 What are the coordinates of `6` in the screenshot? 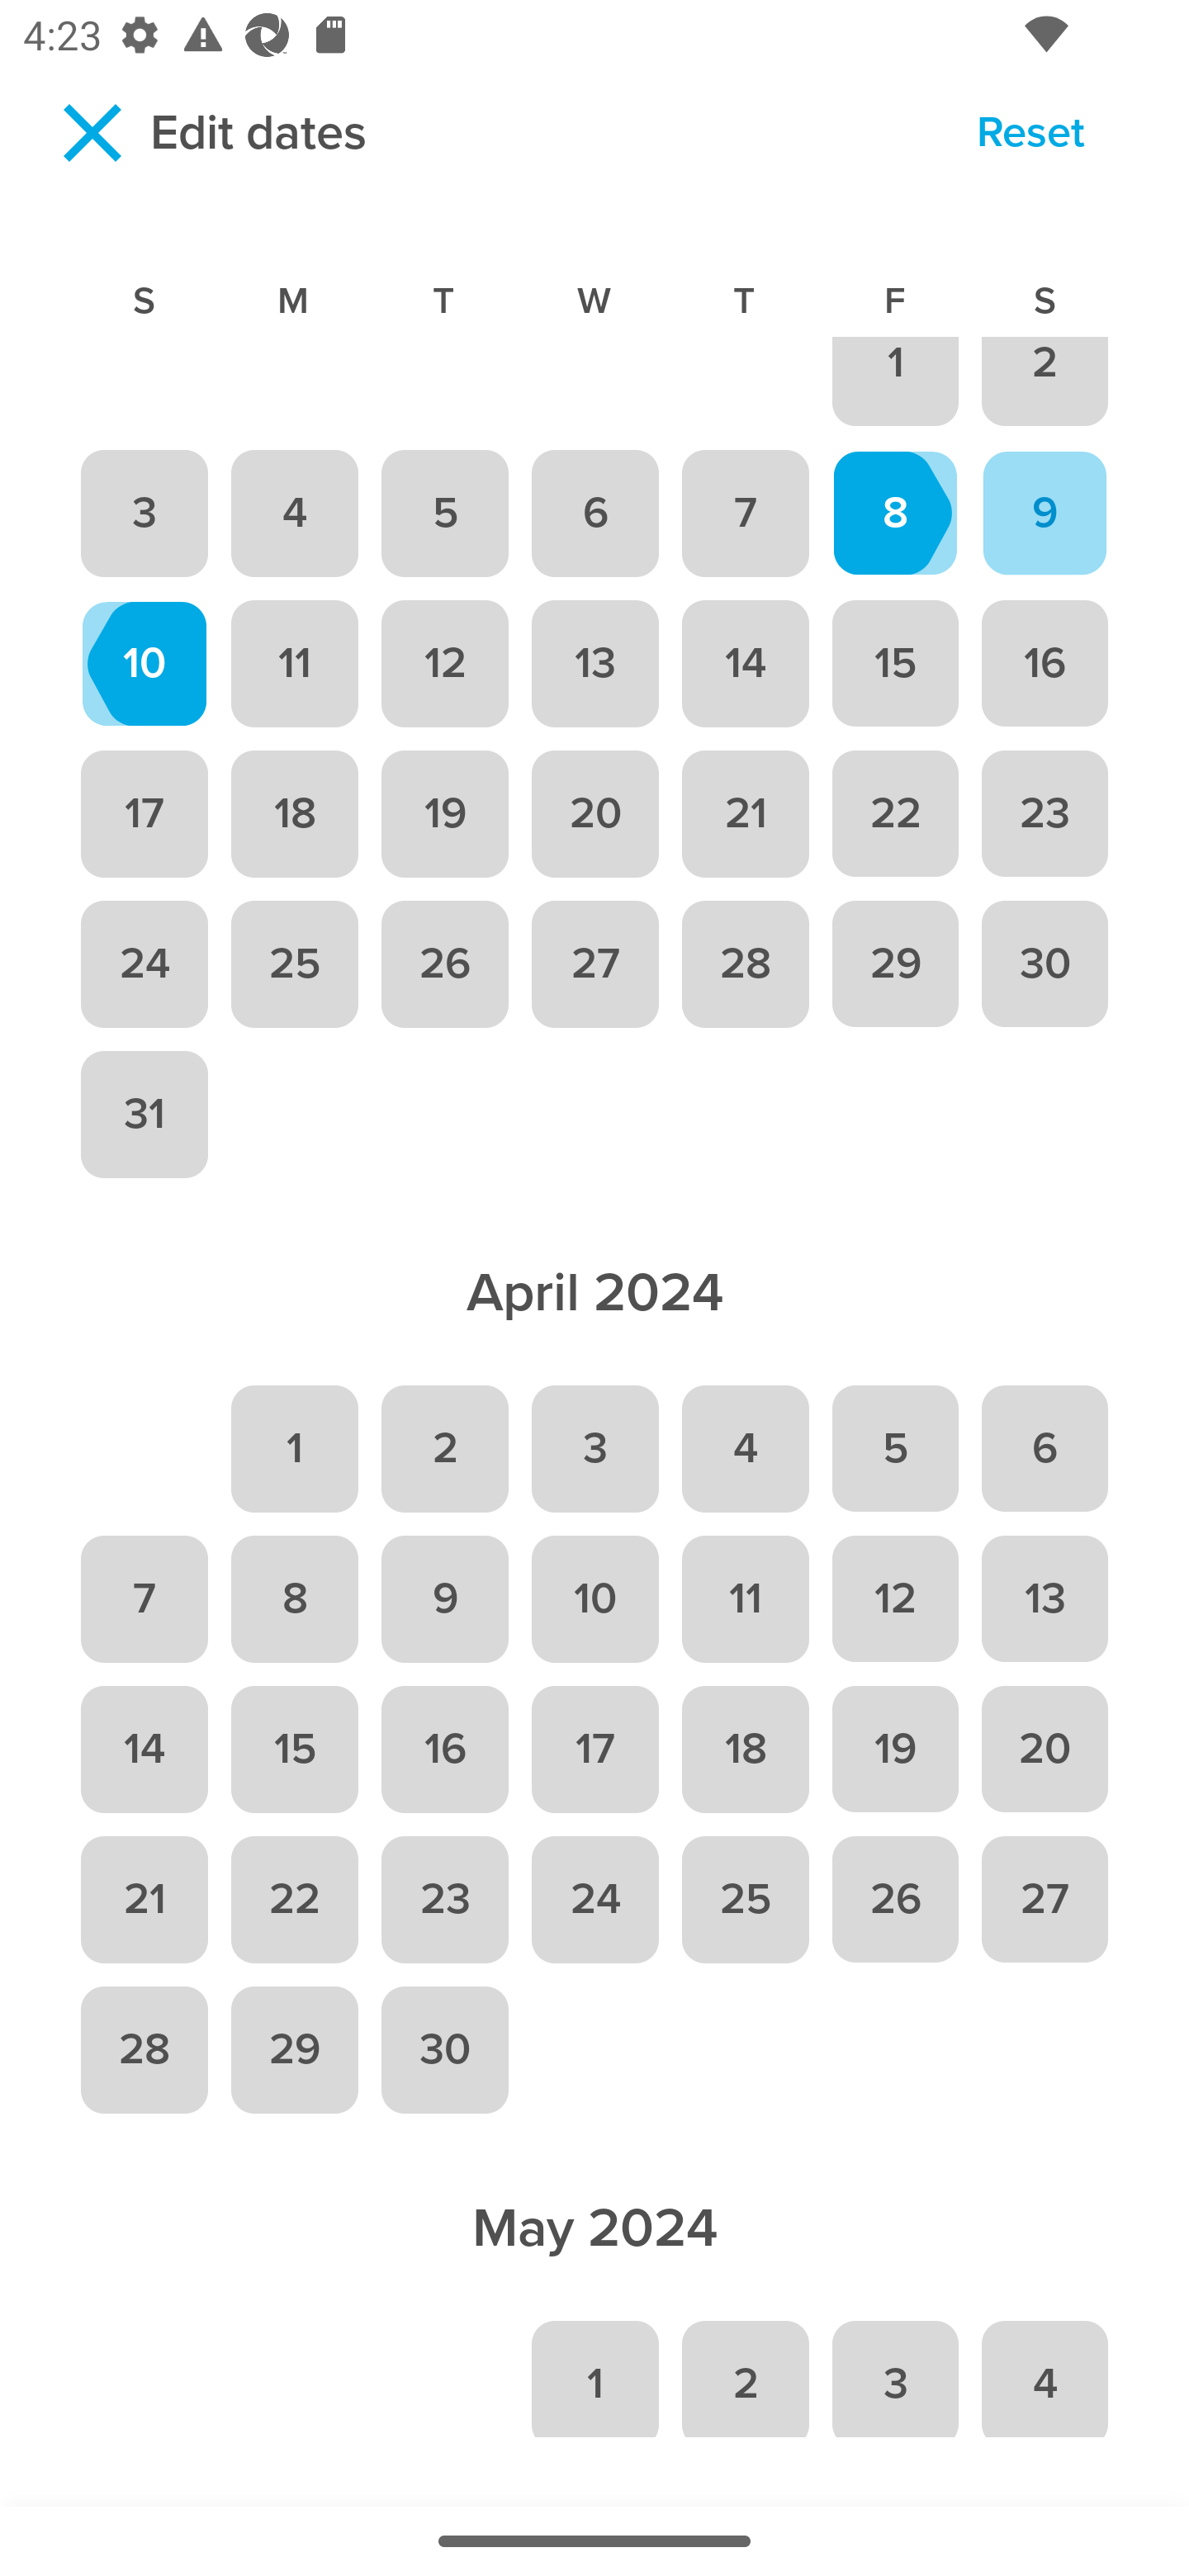 It's located at (594, 512).